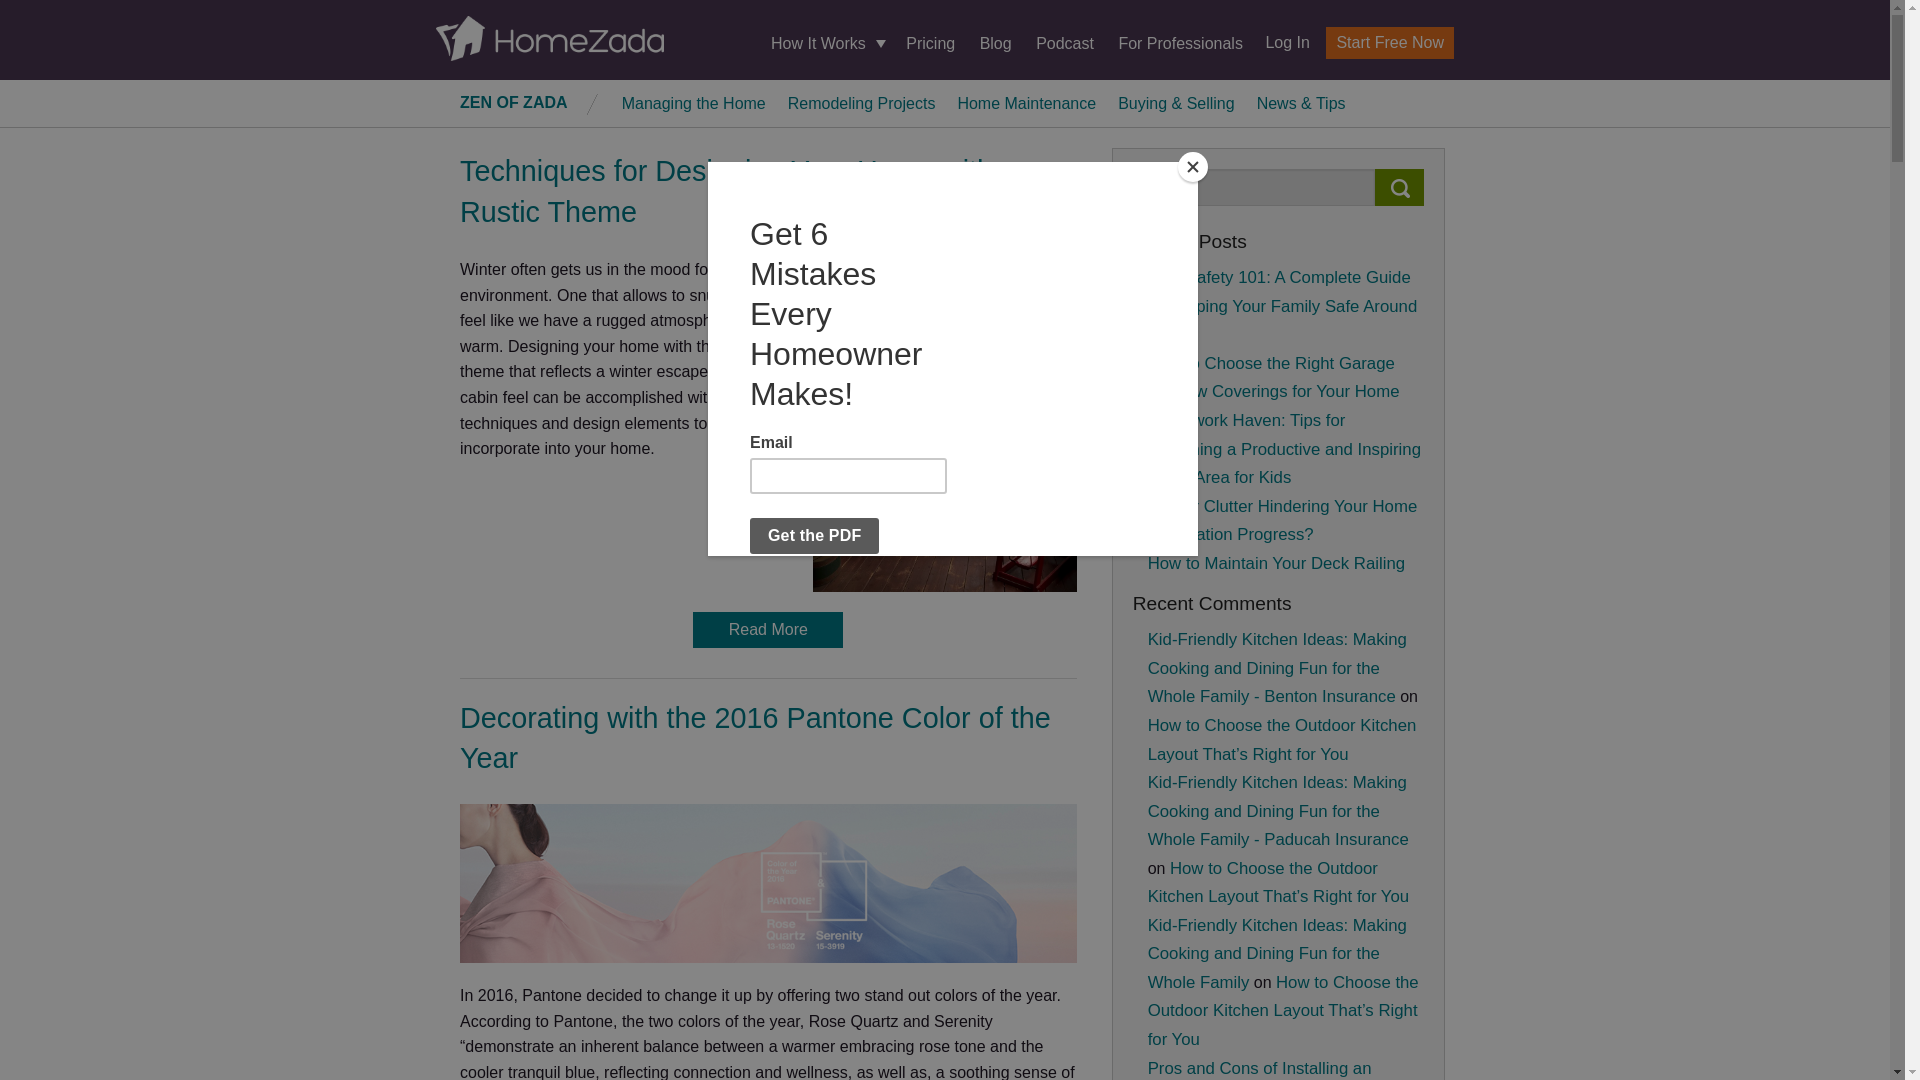  What do you see at coordinates (514, 102) in the screenshot?
I see `ZEN OF ZADA` at bounding box center [514, 102].